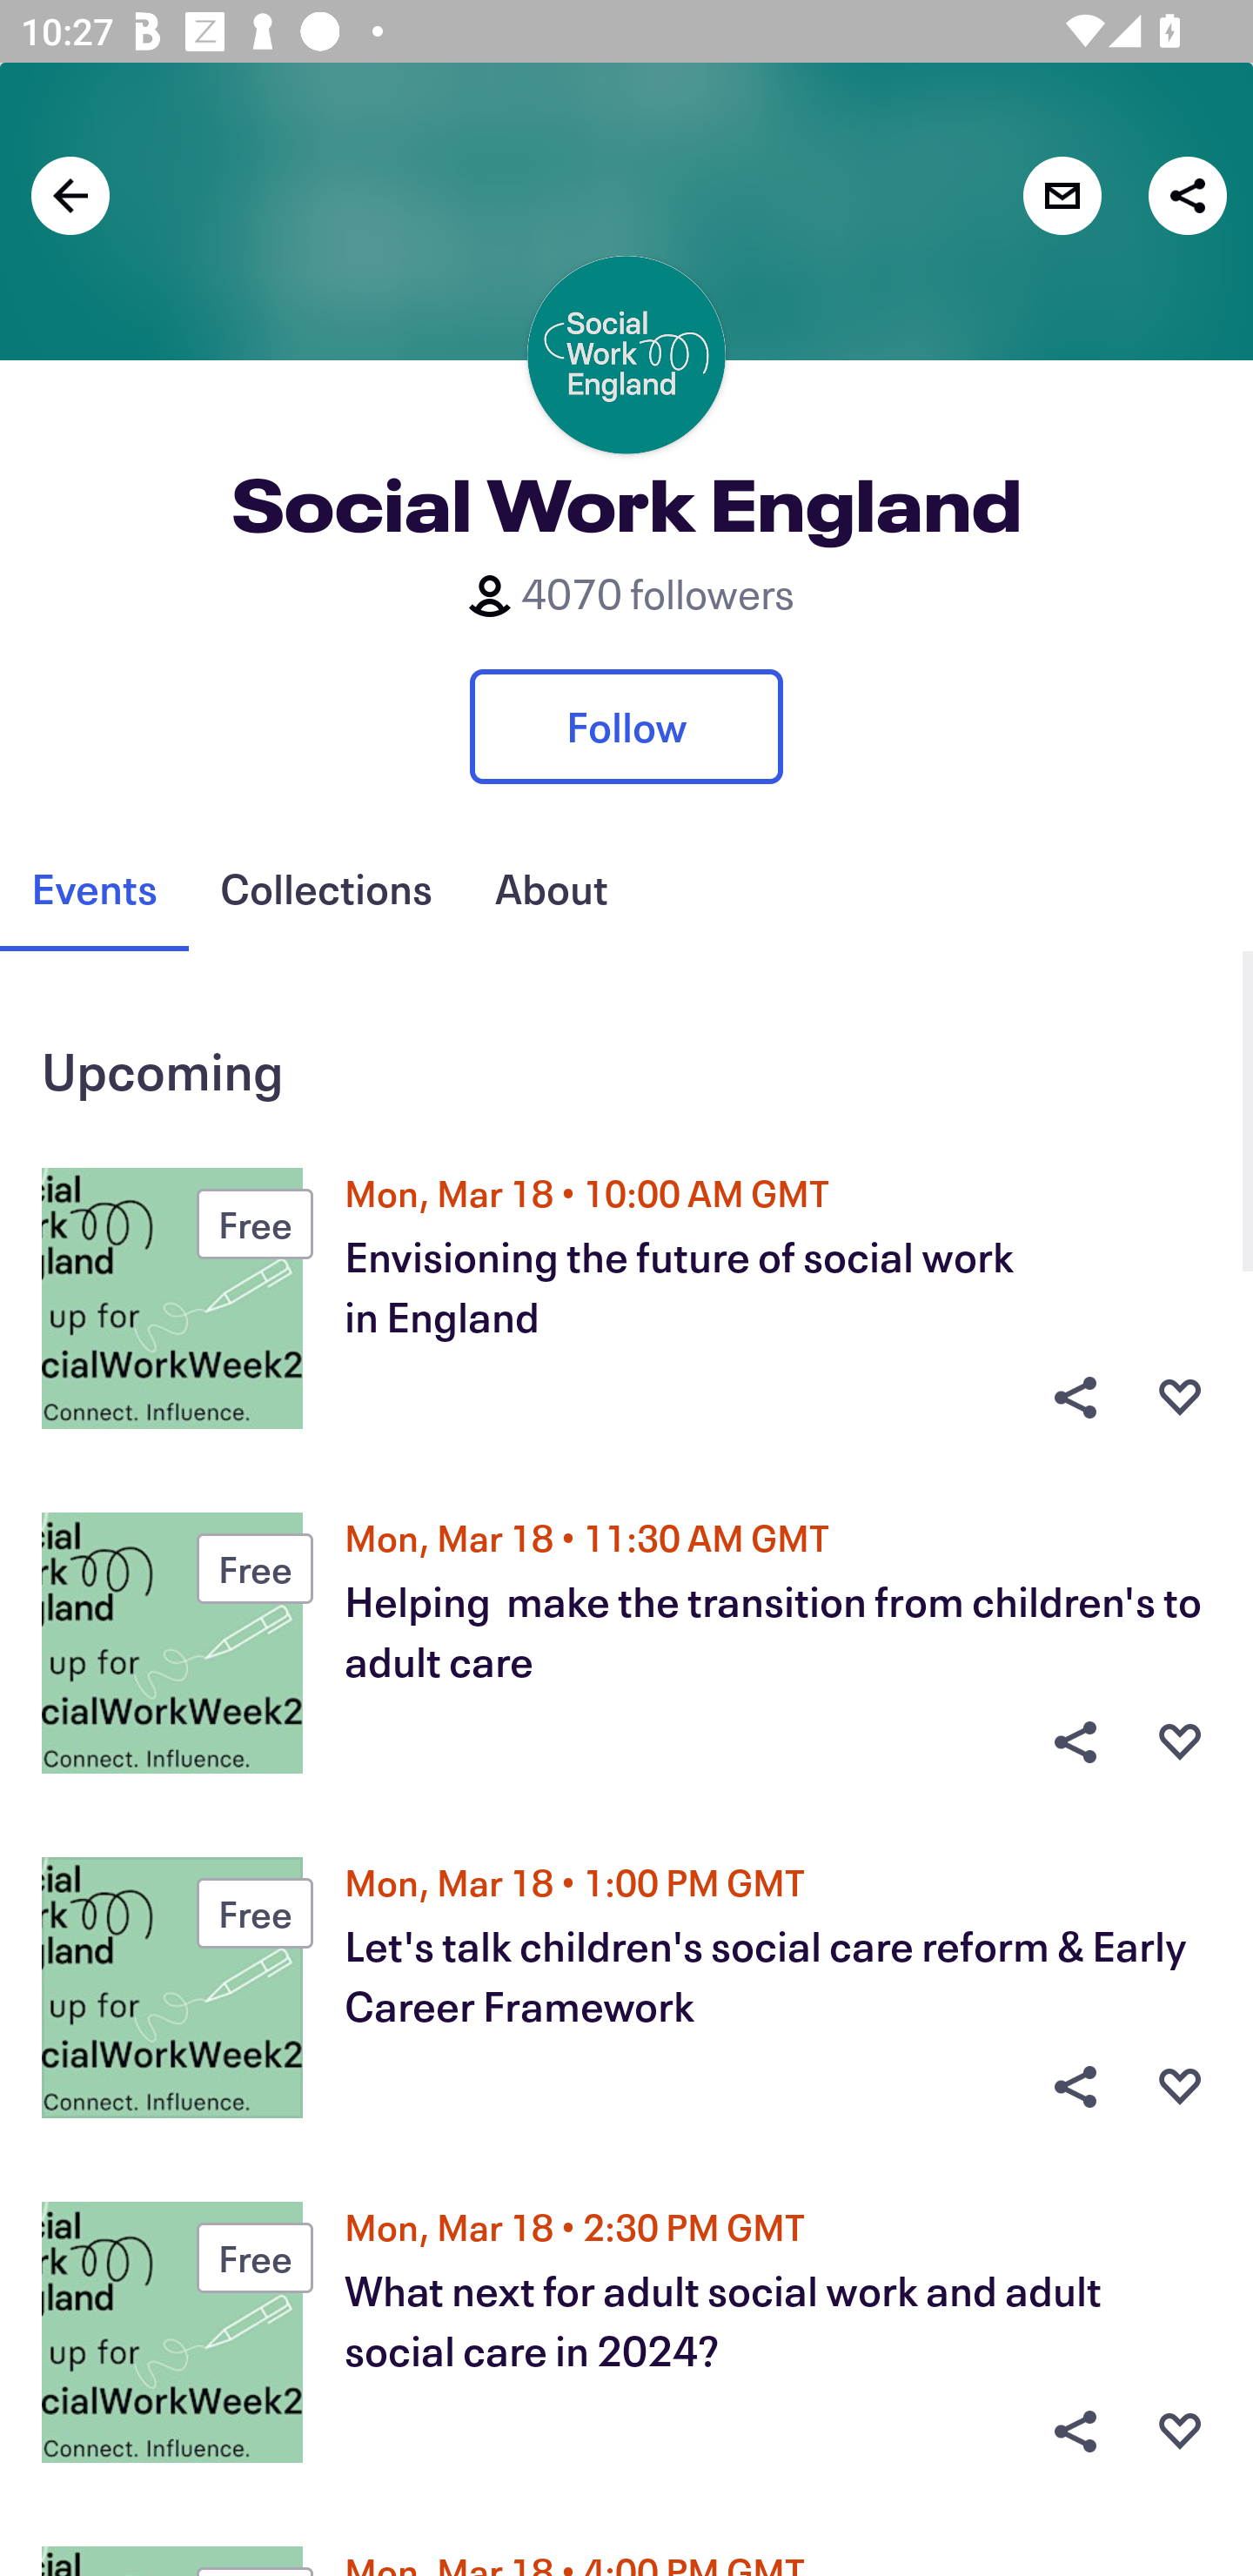 The height and width of the screenshot is (2576, 1253). What do you see at coordinates (1062, 195) in the screenshot?
I see `Contact organizer` at bounding box center [1062, 195].